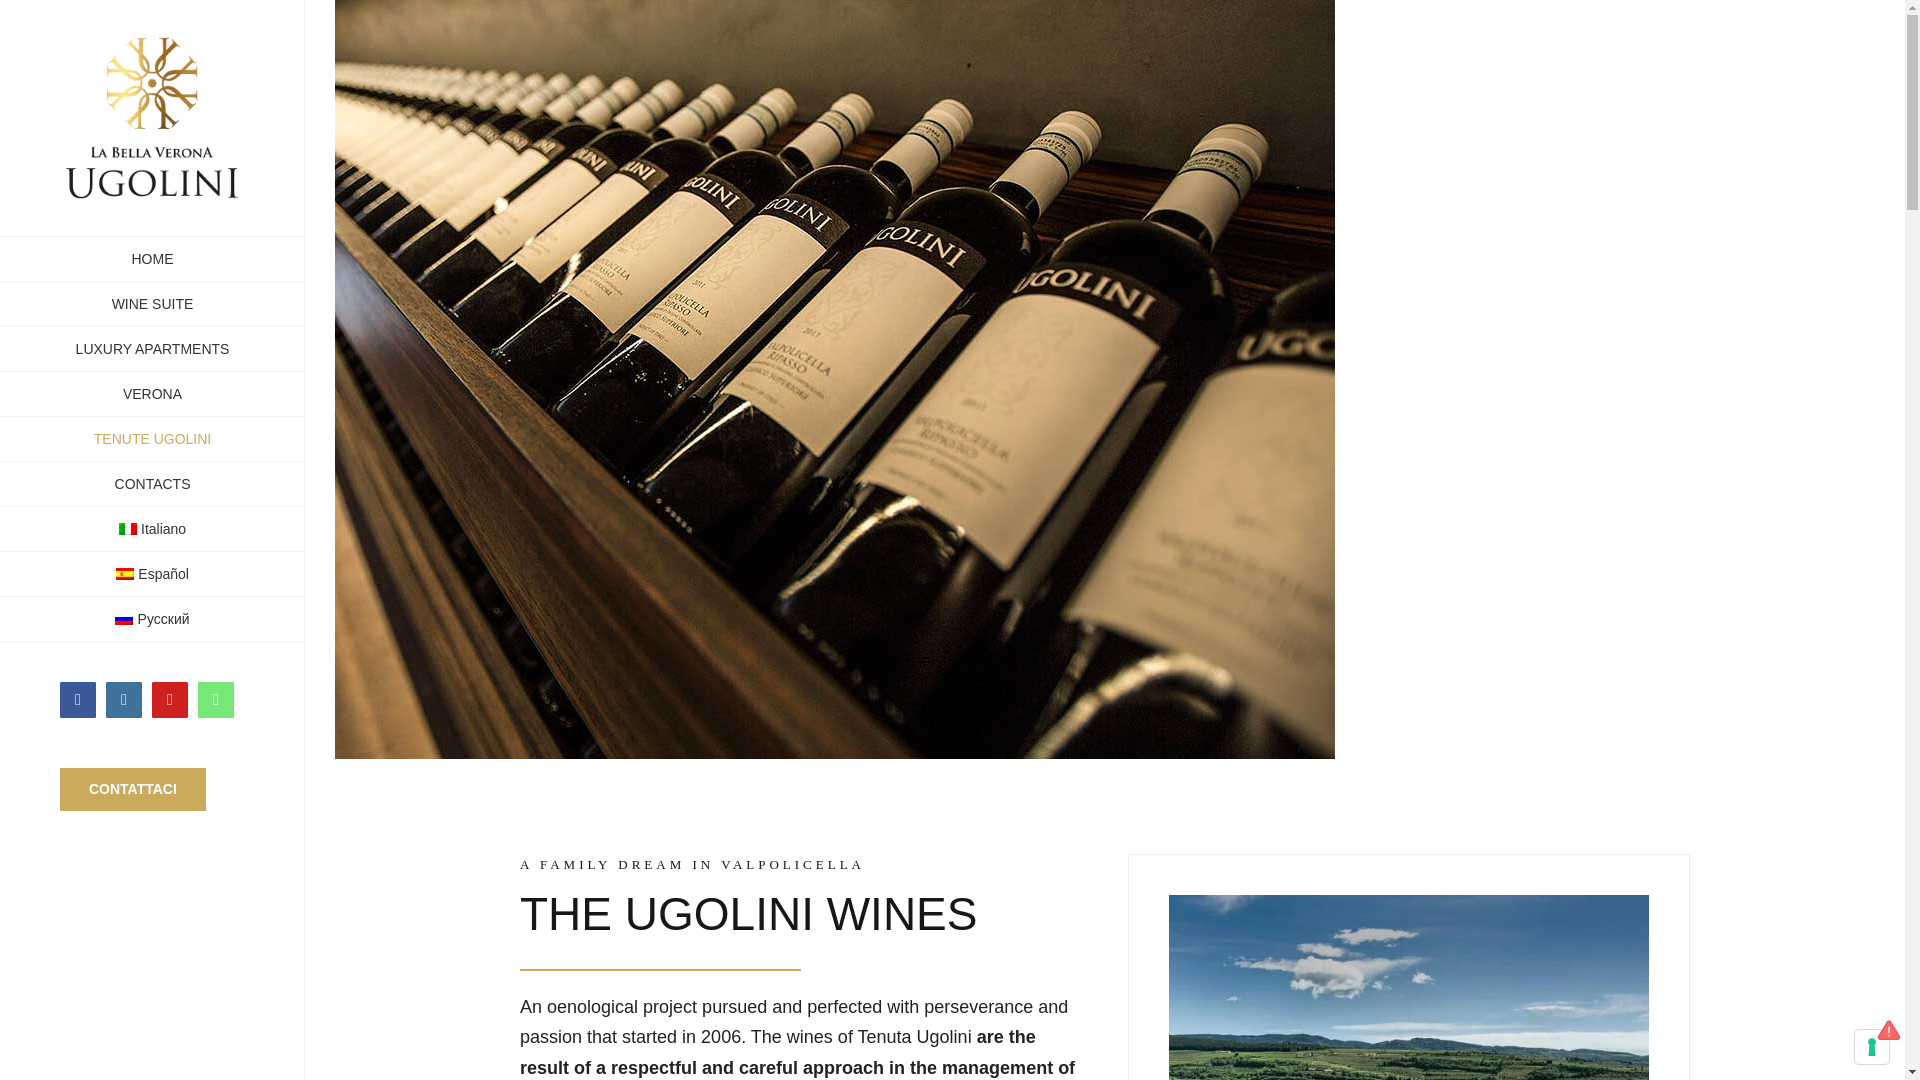 The height and width of the screenshot is (1080, 1920). What do you see at coordinates (78, 700) in the screenshot?
I see `Facebook` at bounding box center [78, 700].